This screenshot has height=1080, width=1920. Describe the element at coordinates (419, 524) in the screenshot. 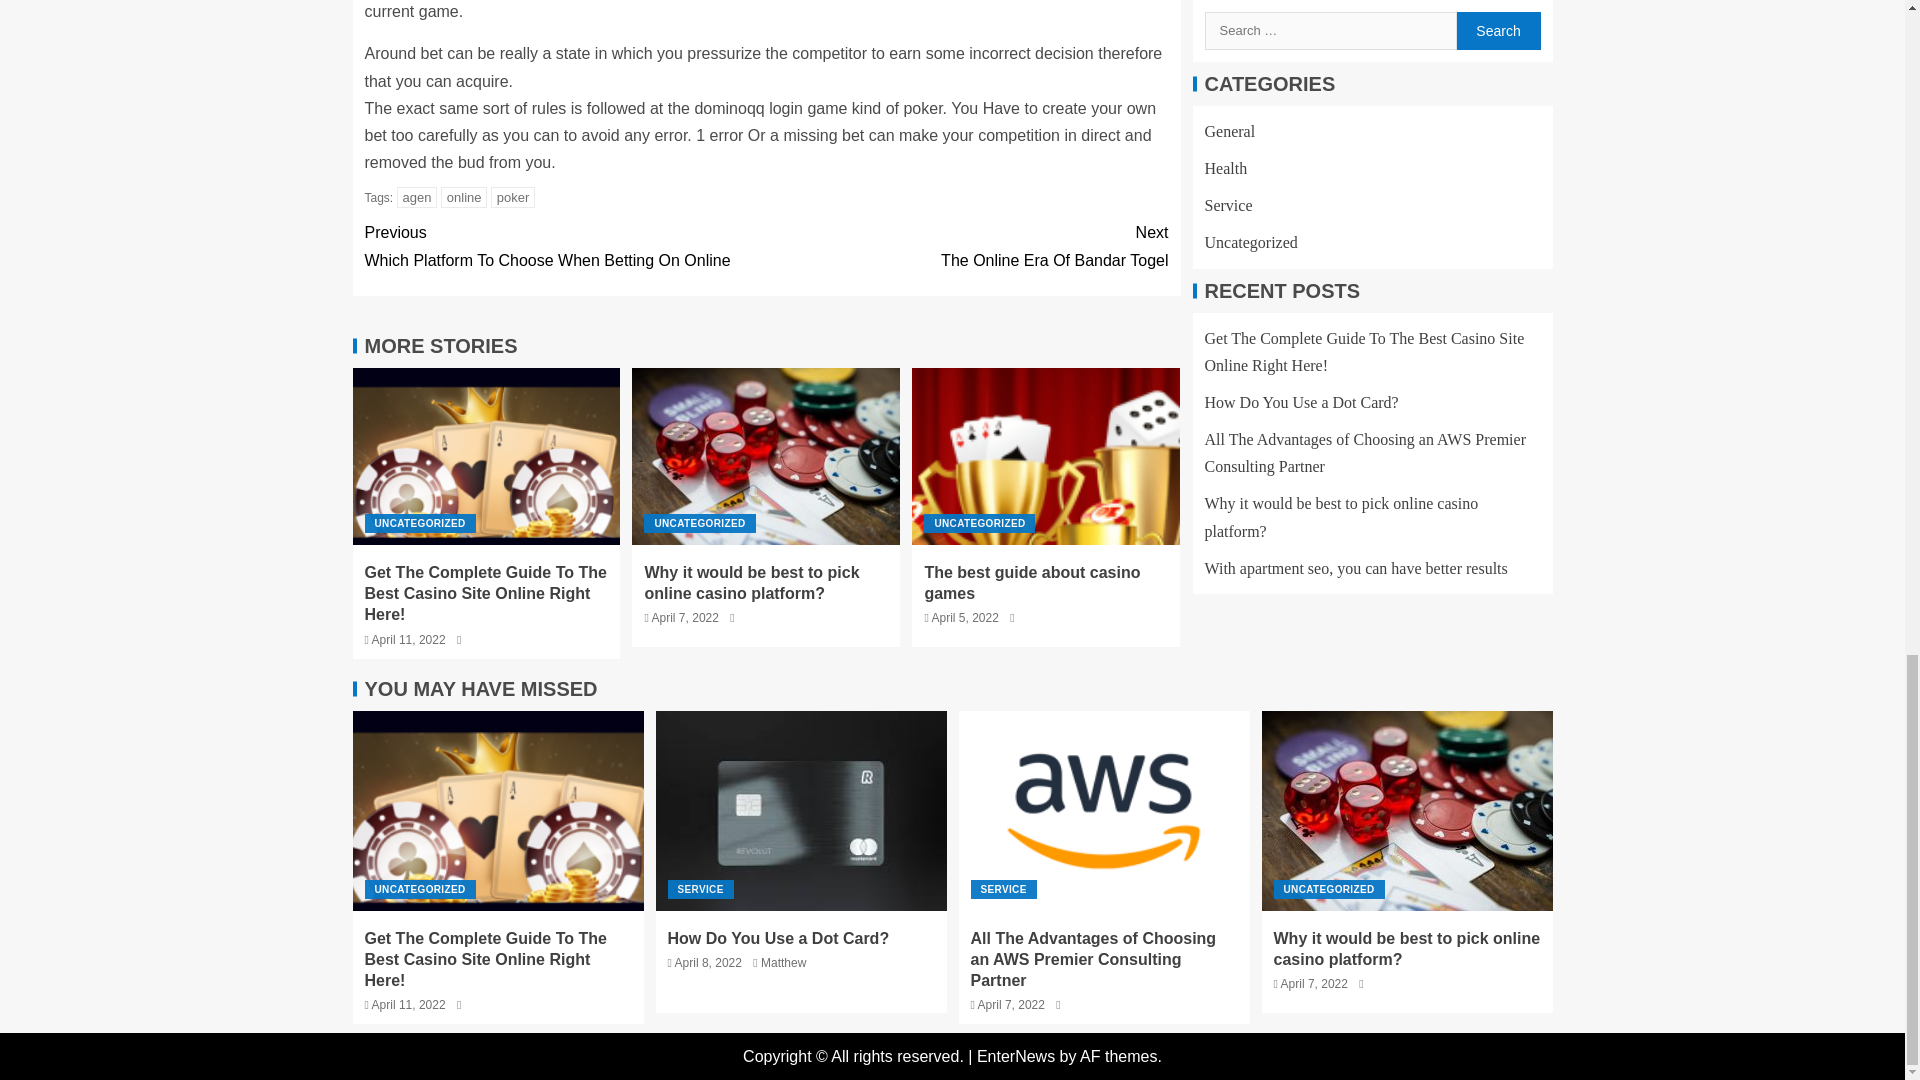

I see `Why it would be best to pick online casino platform?` at that location.